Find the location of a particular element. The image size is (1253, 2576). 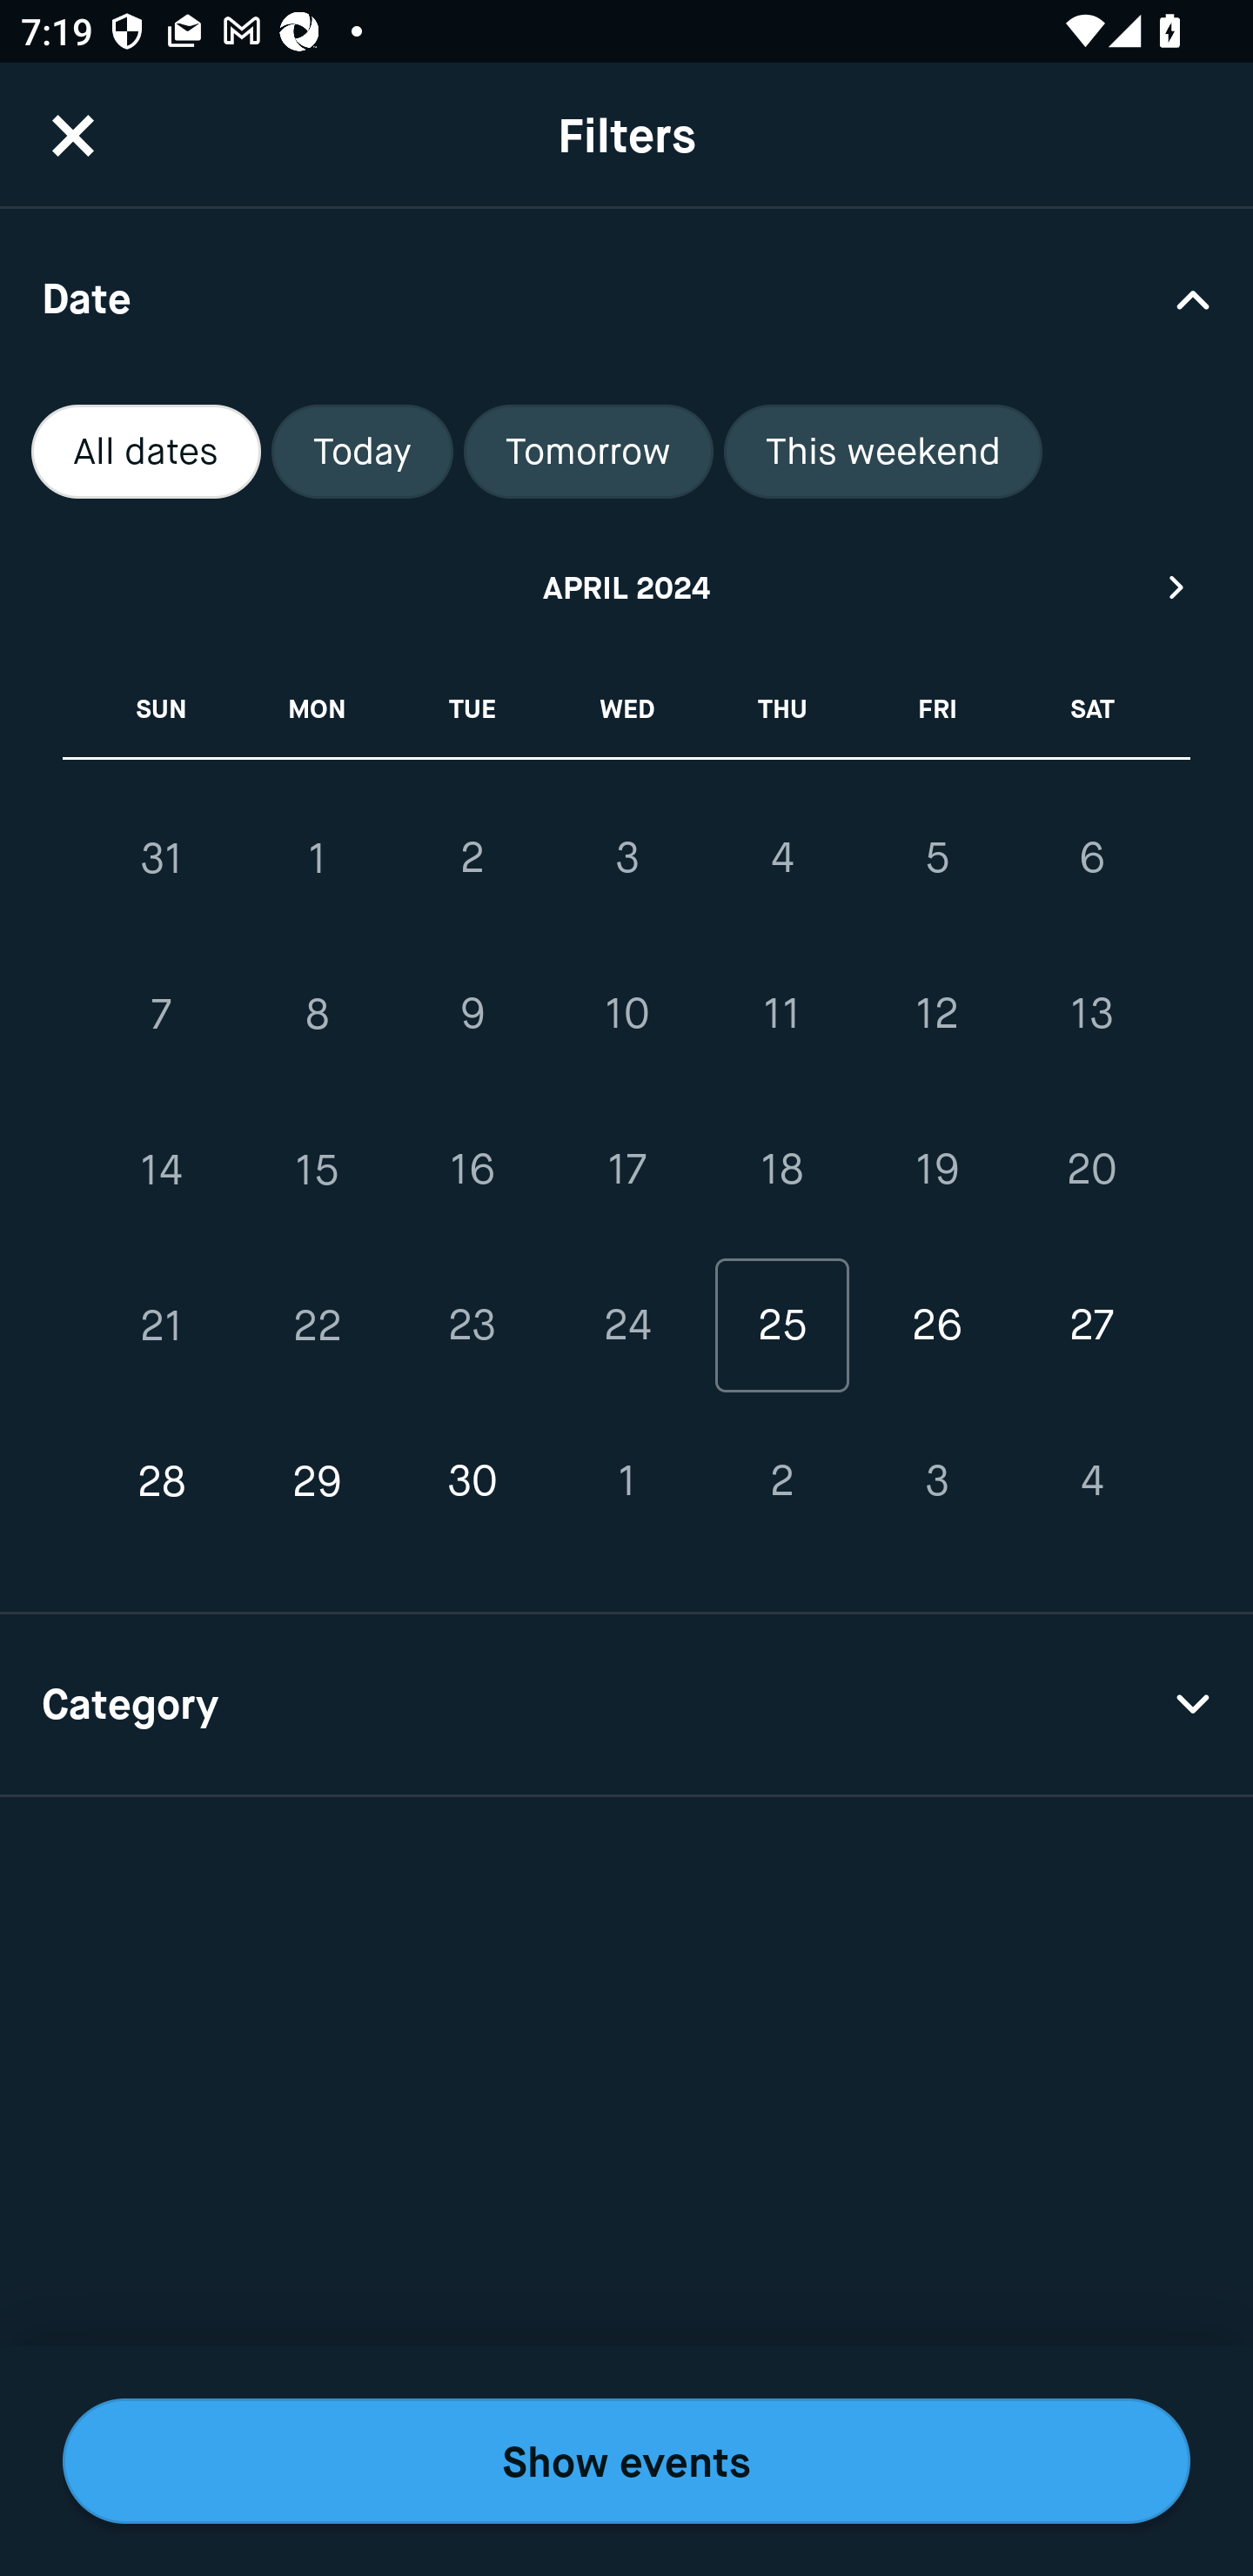

Category Drop Down Arrow is located at coordinates (626, 1706).